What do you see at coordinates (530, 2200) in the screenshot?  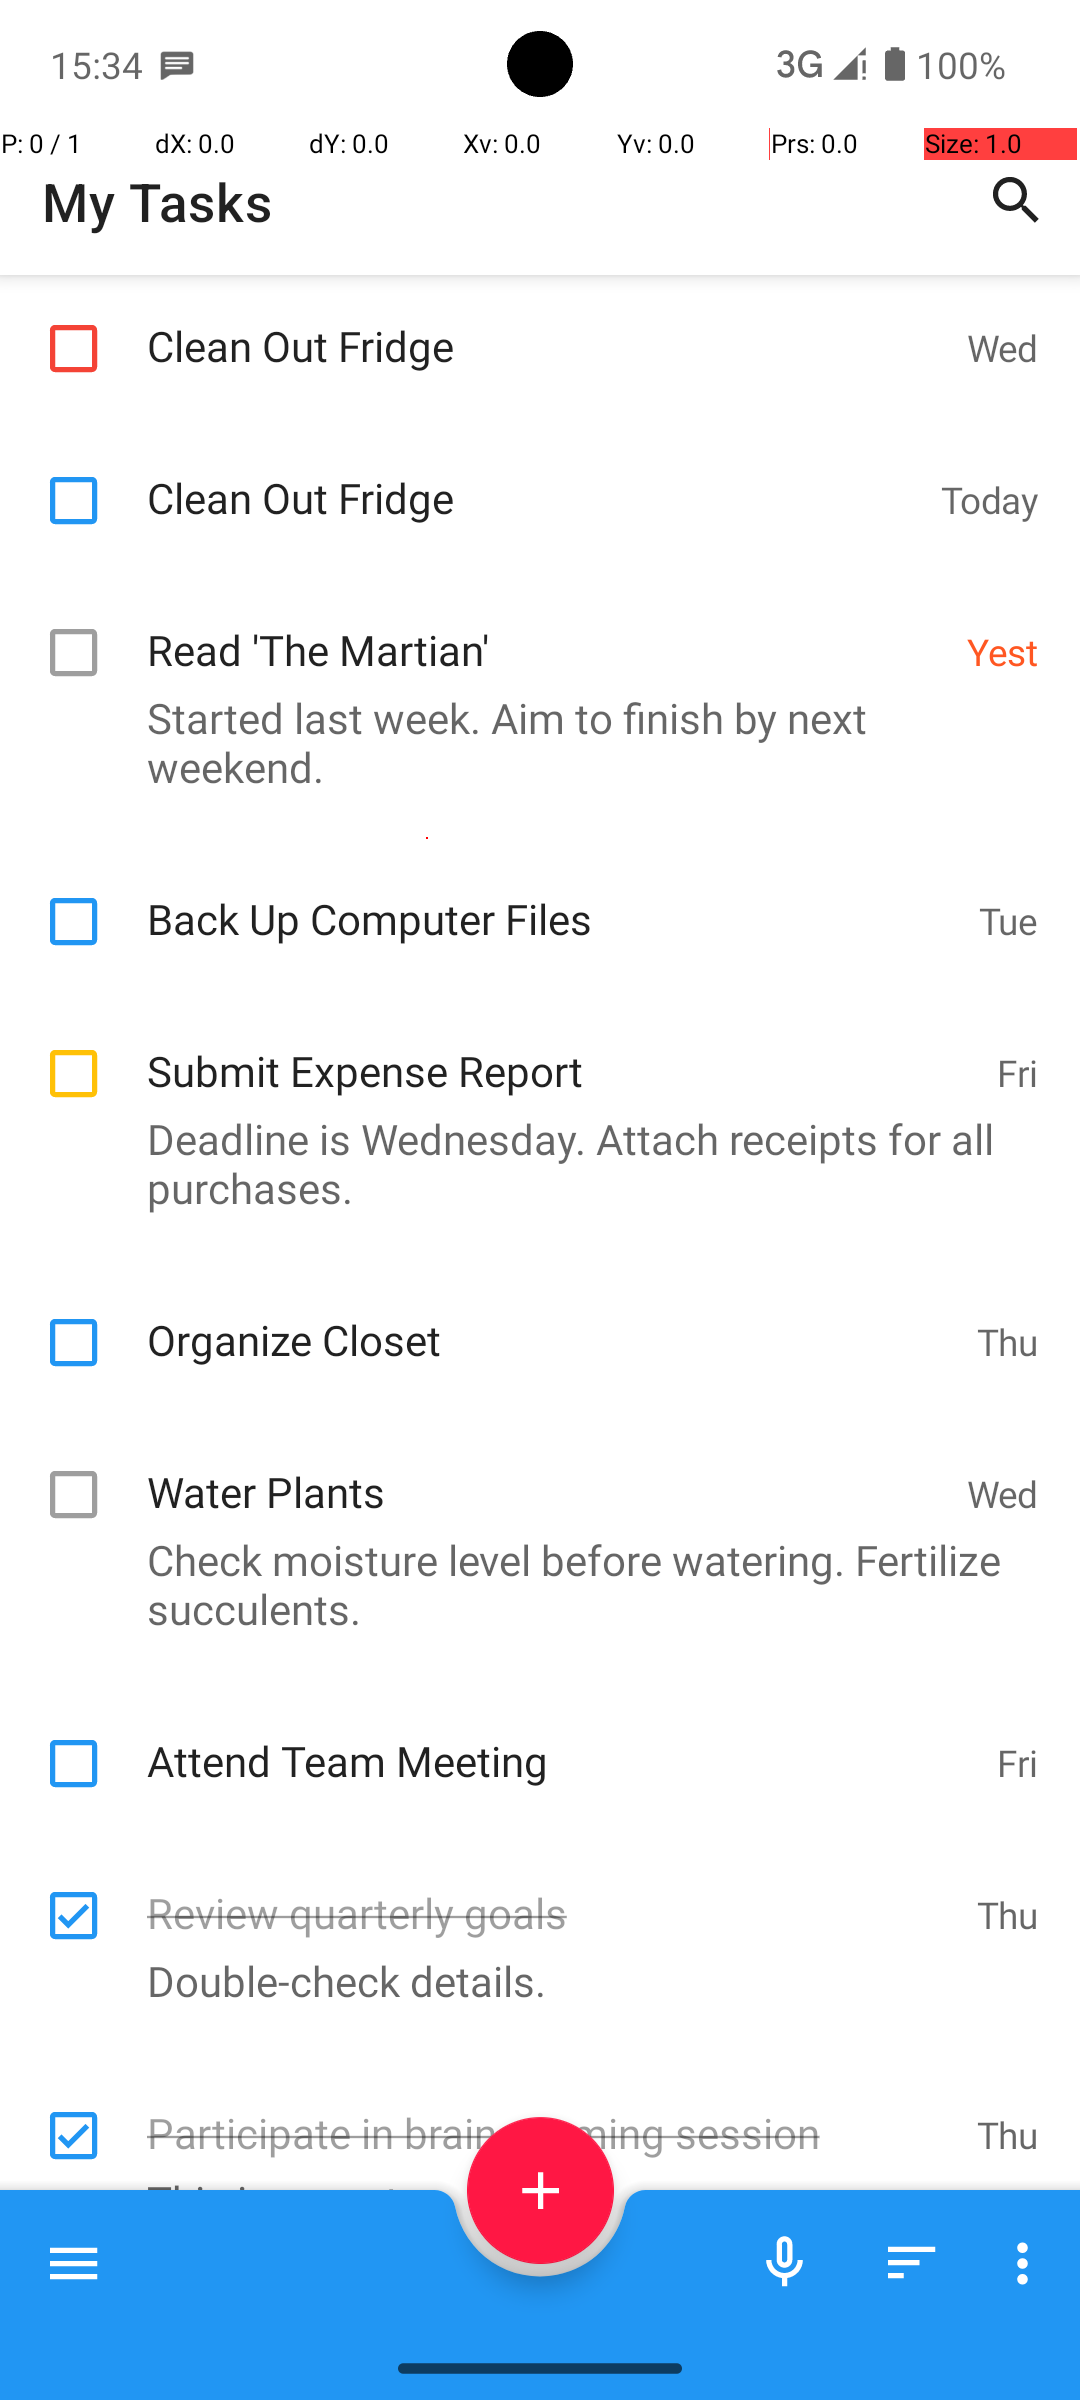 I see `This is urgent.` at bounding box center [530, 2200].